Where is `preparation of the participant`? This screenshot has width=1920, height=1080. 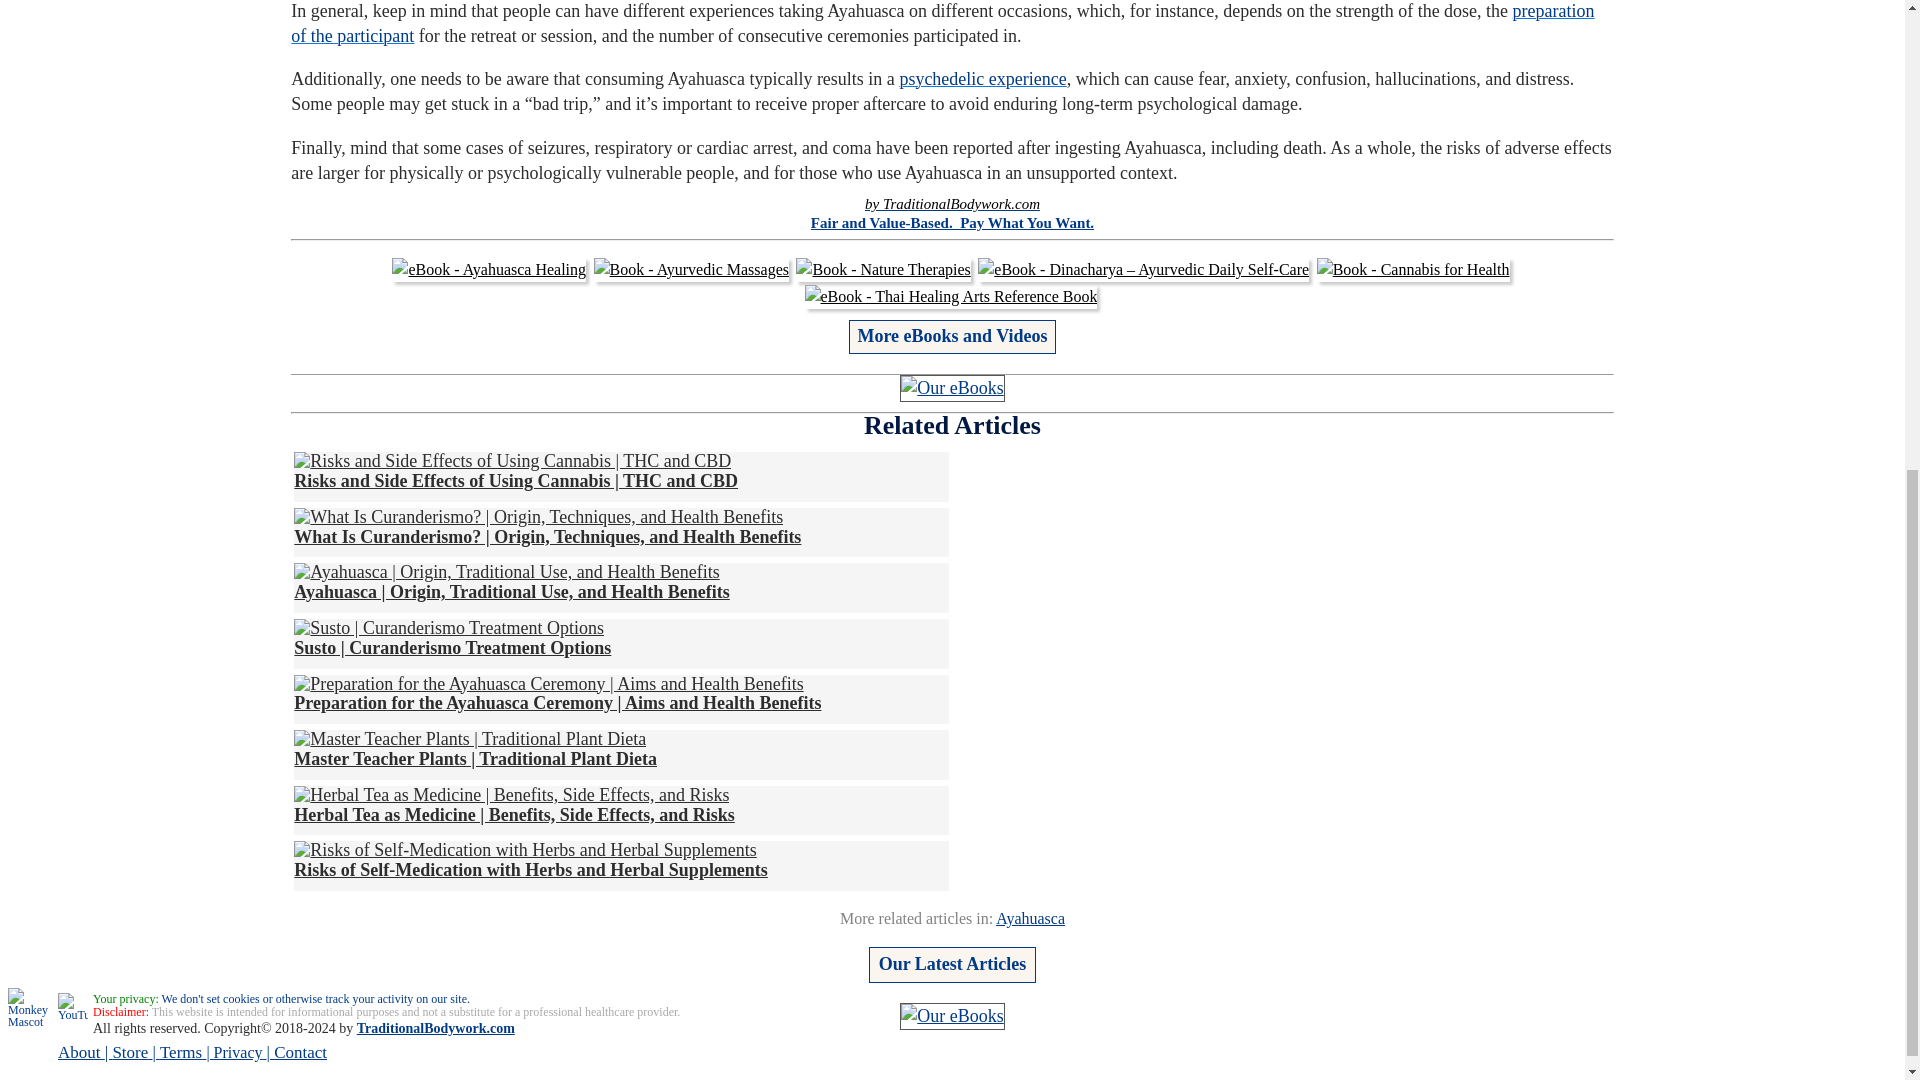
preparation of the participant is located at coordinates (942, 24).